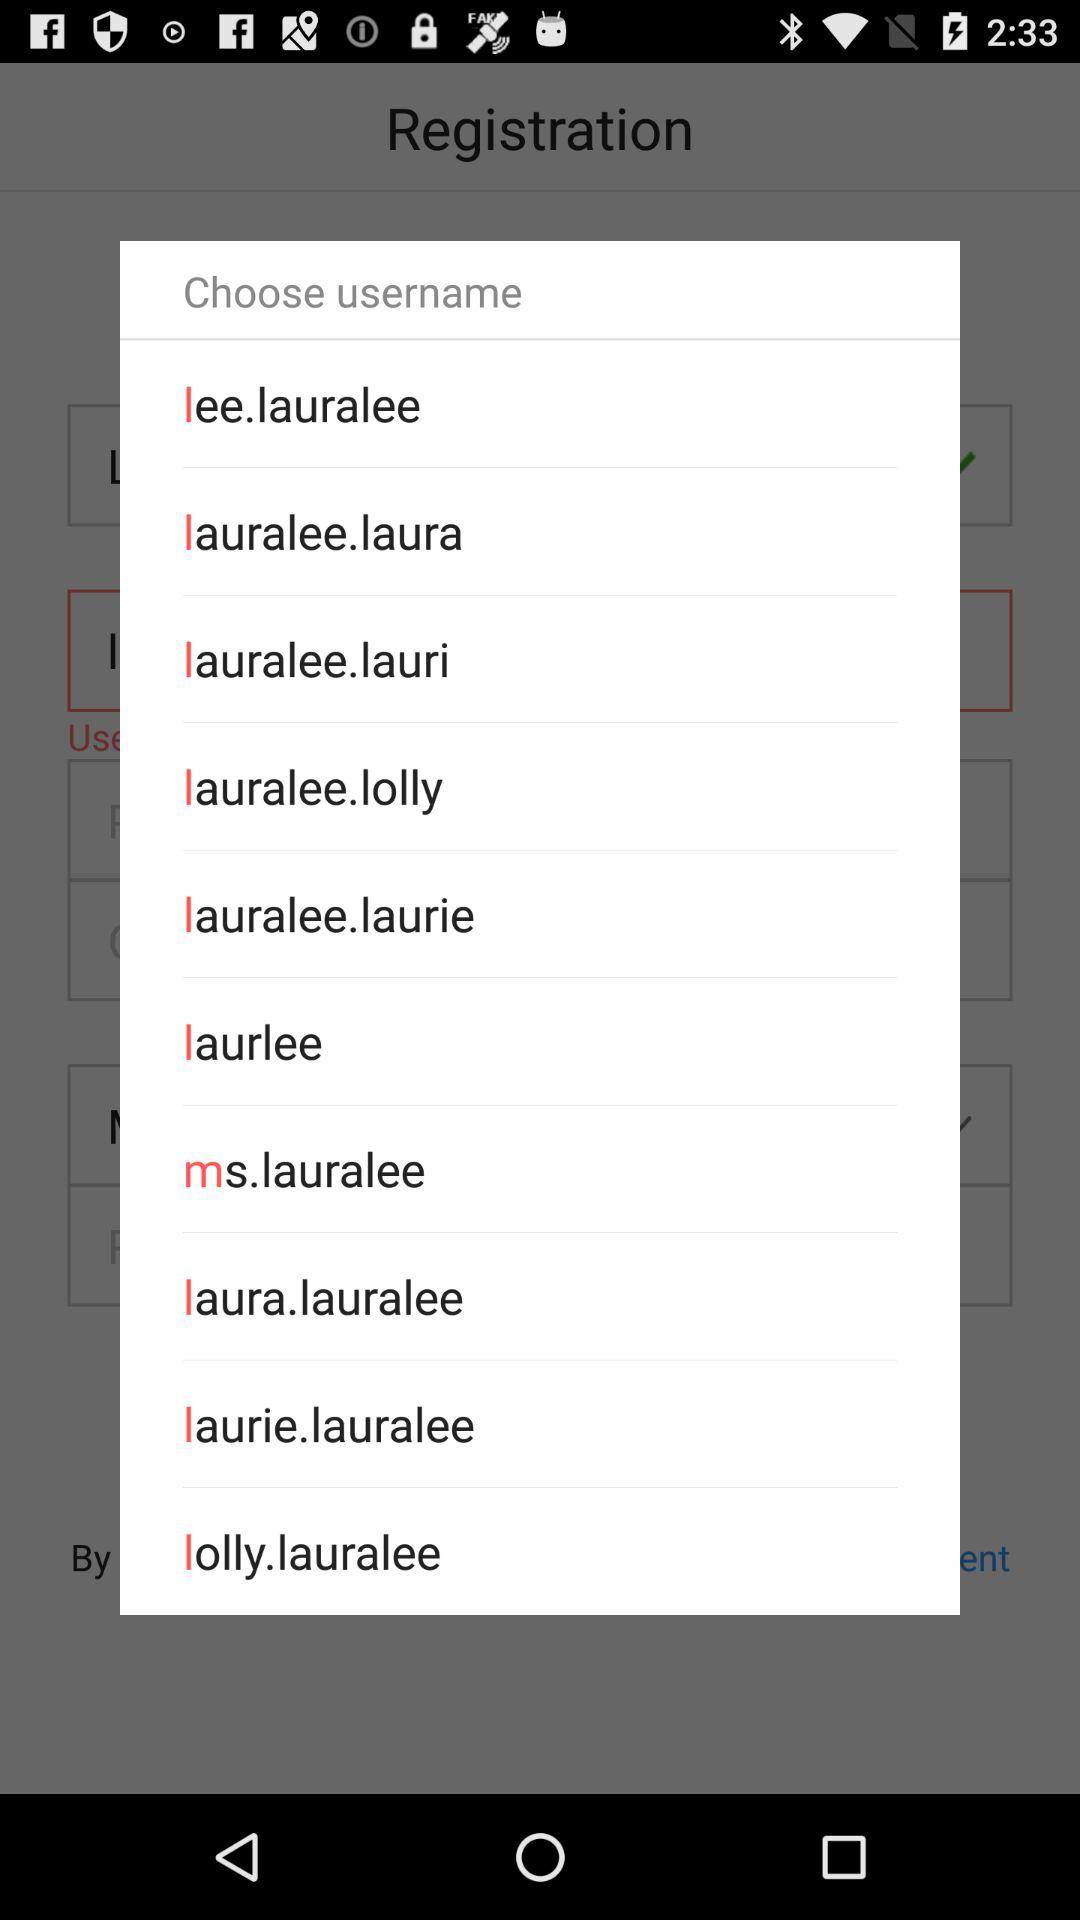 This screenshot has width=1080, height=1920. I want to click on swipe until the laurlee item, so click(540, 1040).